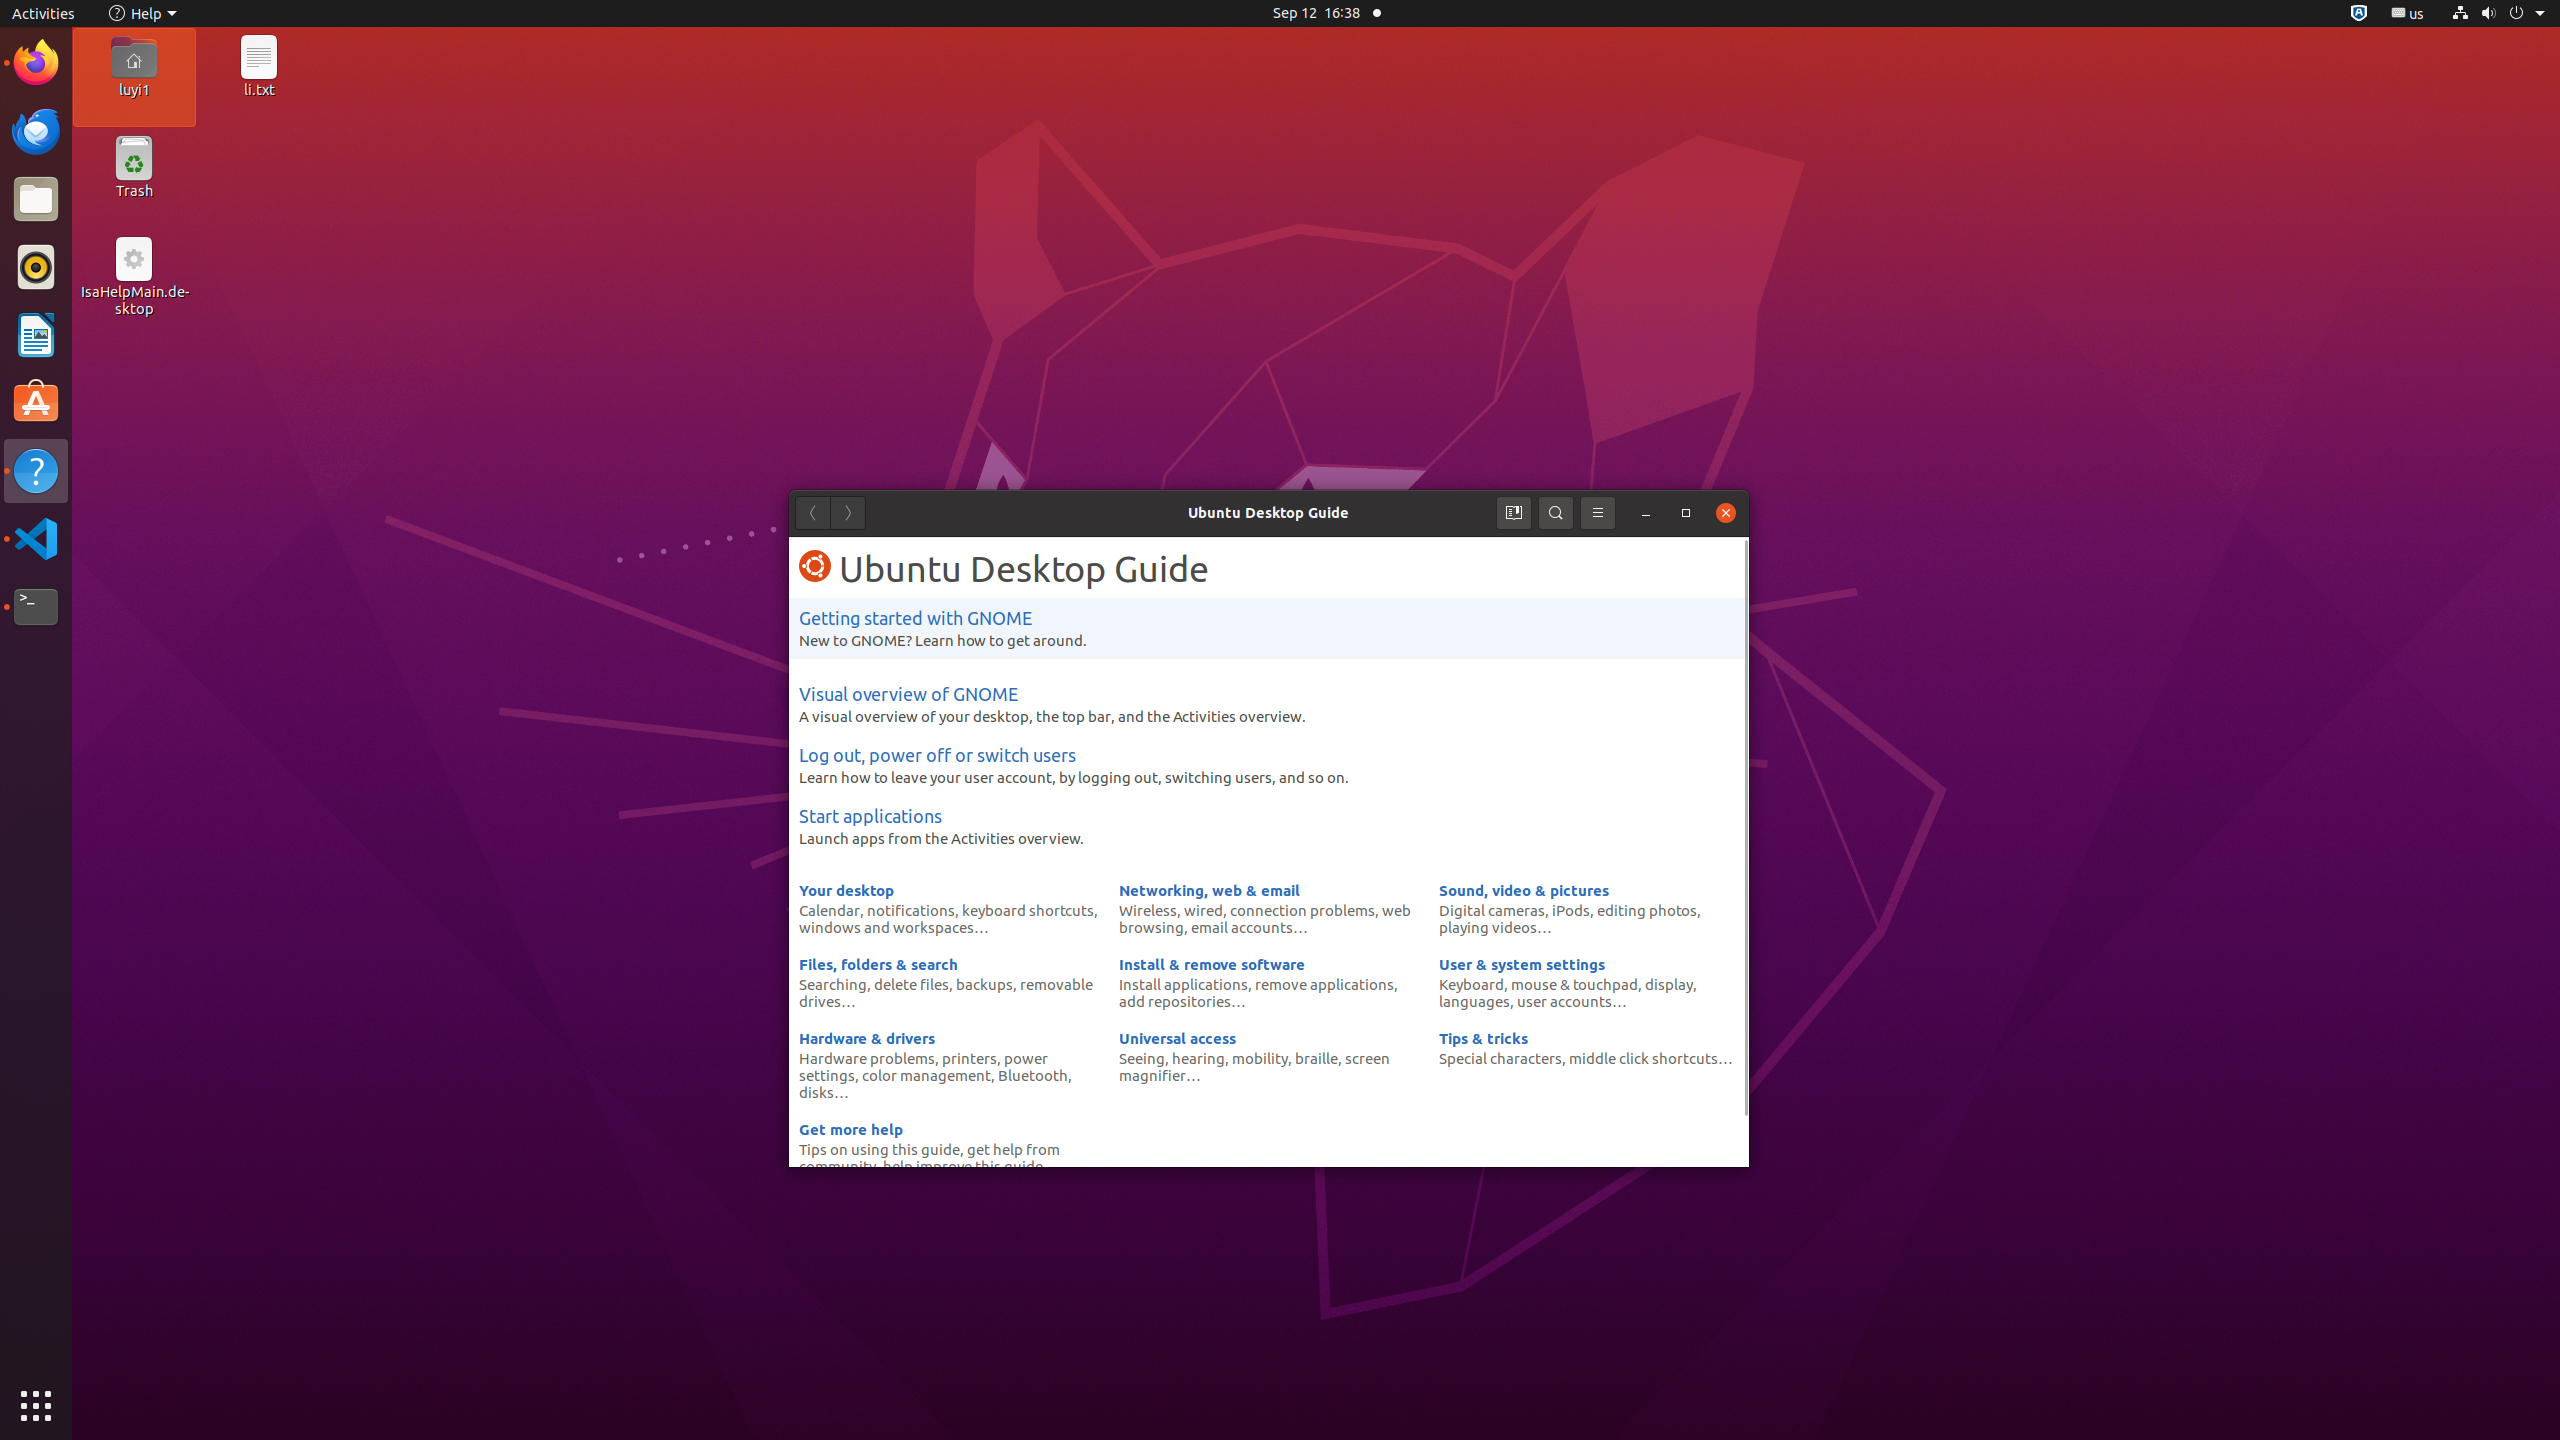  I want to click on editing photos, so click(1647, 910).